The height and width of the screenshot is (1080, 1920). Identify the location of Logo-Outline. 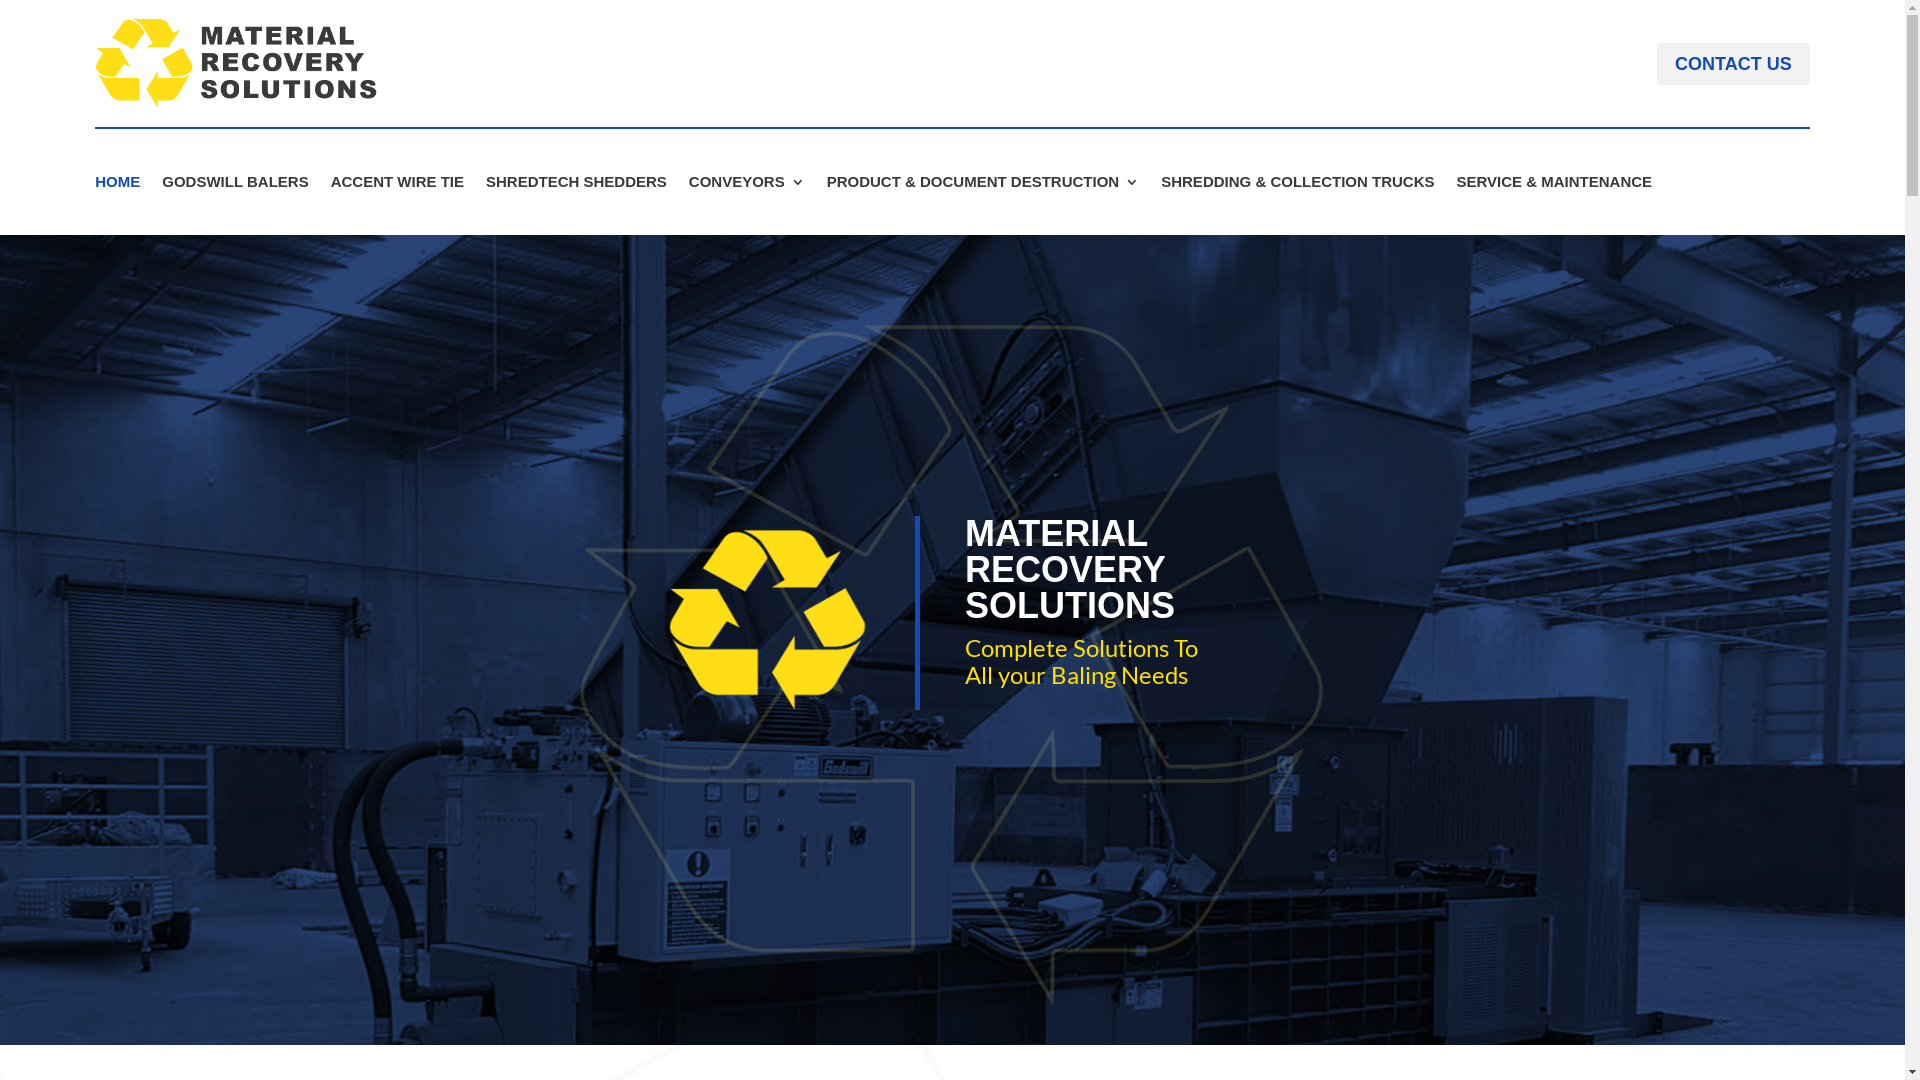
(953, 640).